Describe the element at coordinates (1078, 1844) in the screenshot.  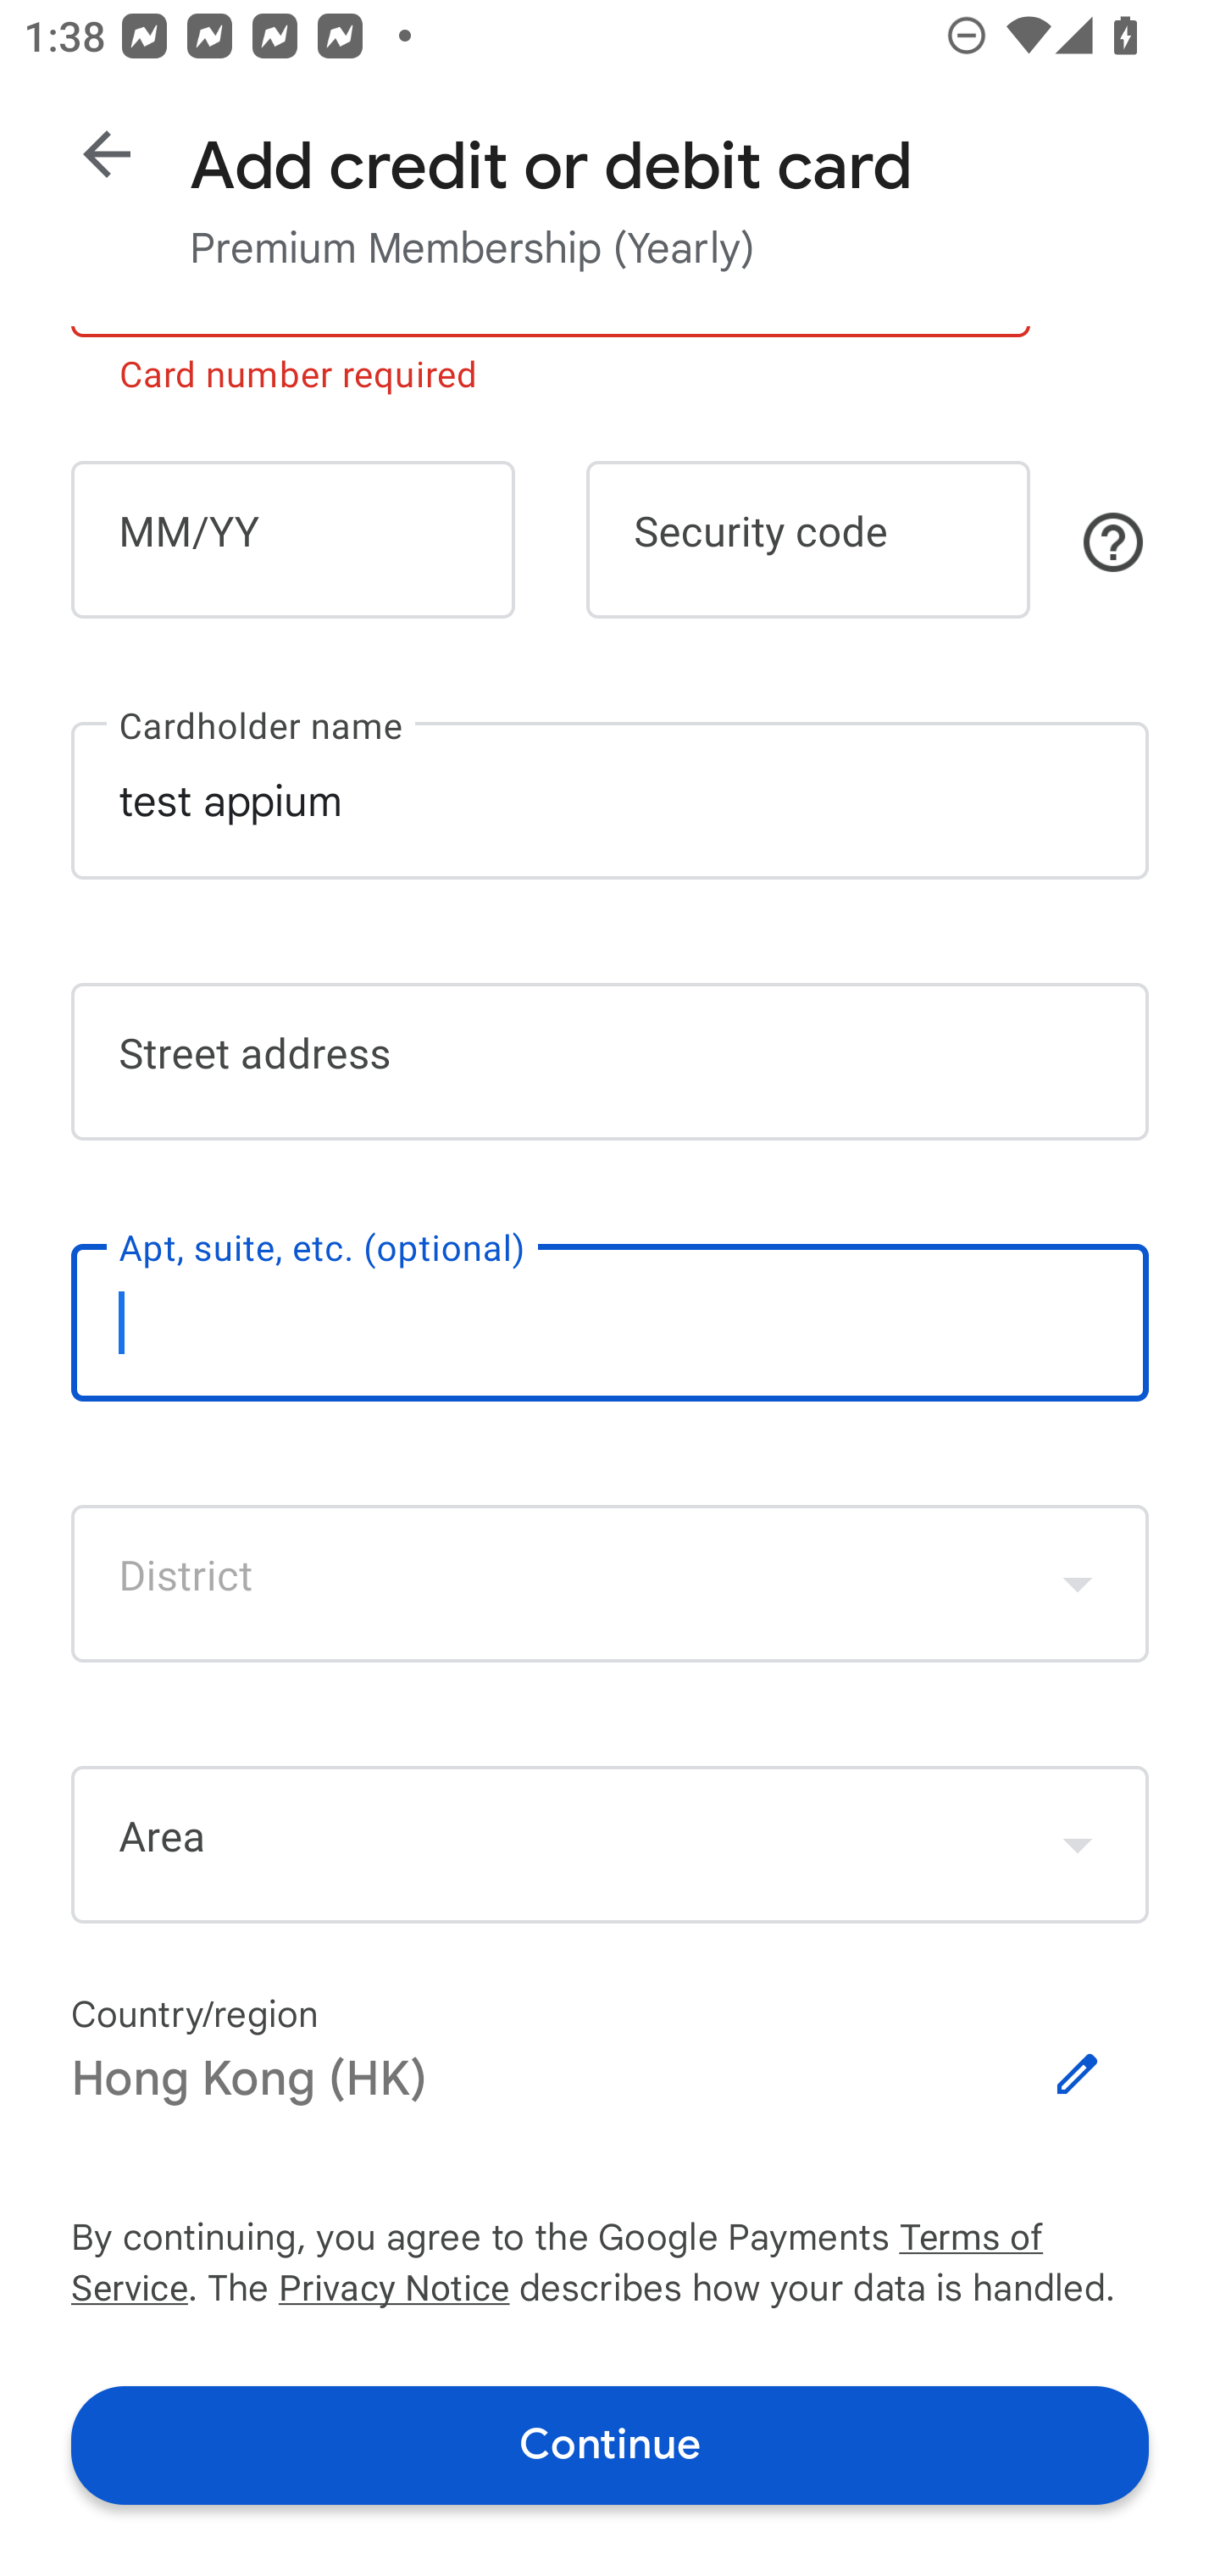
I see `Show dropdown menu` at that location.